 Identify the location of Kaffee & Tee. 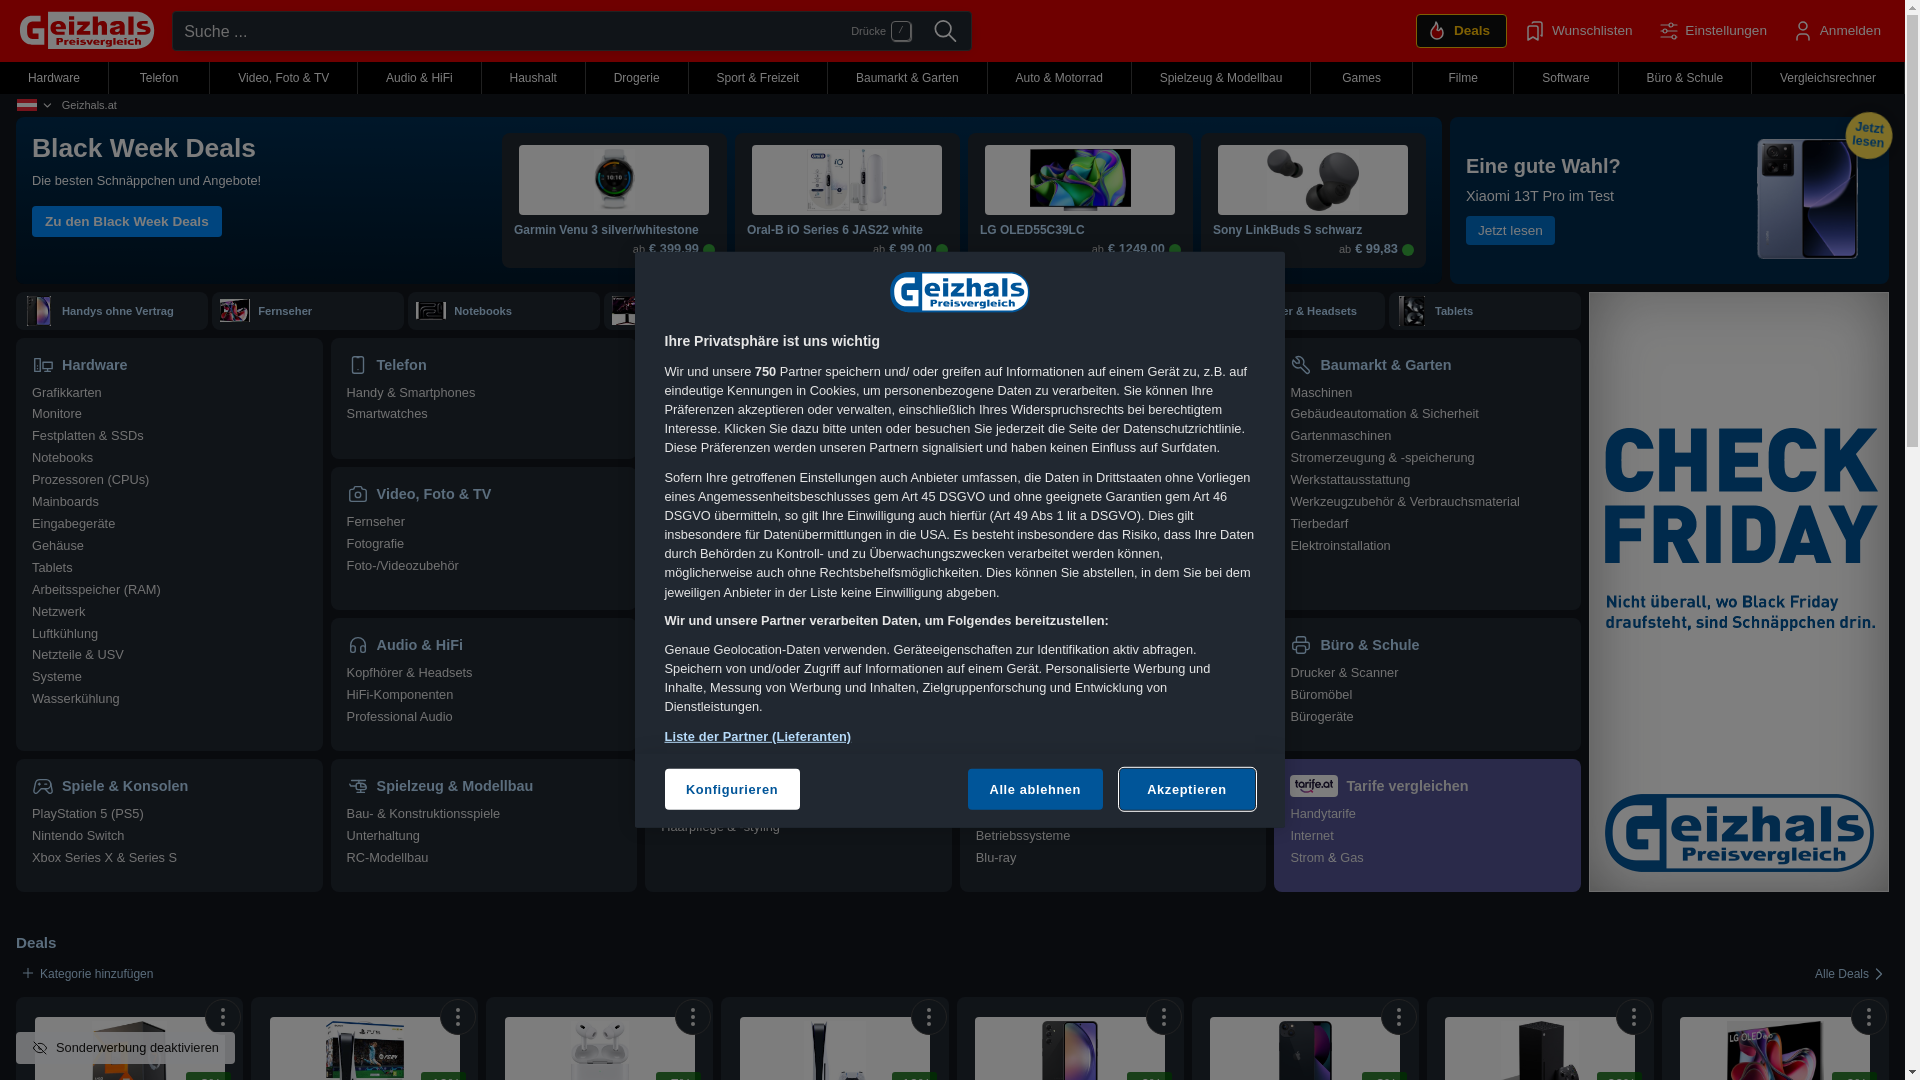
(698, 501).